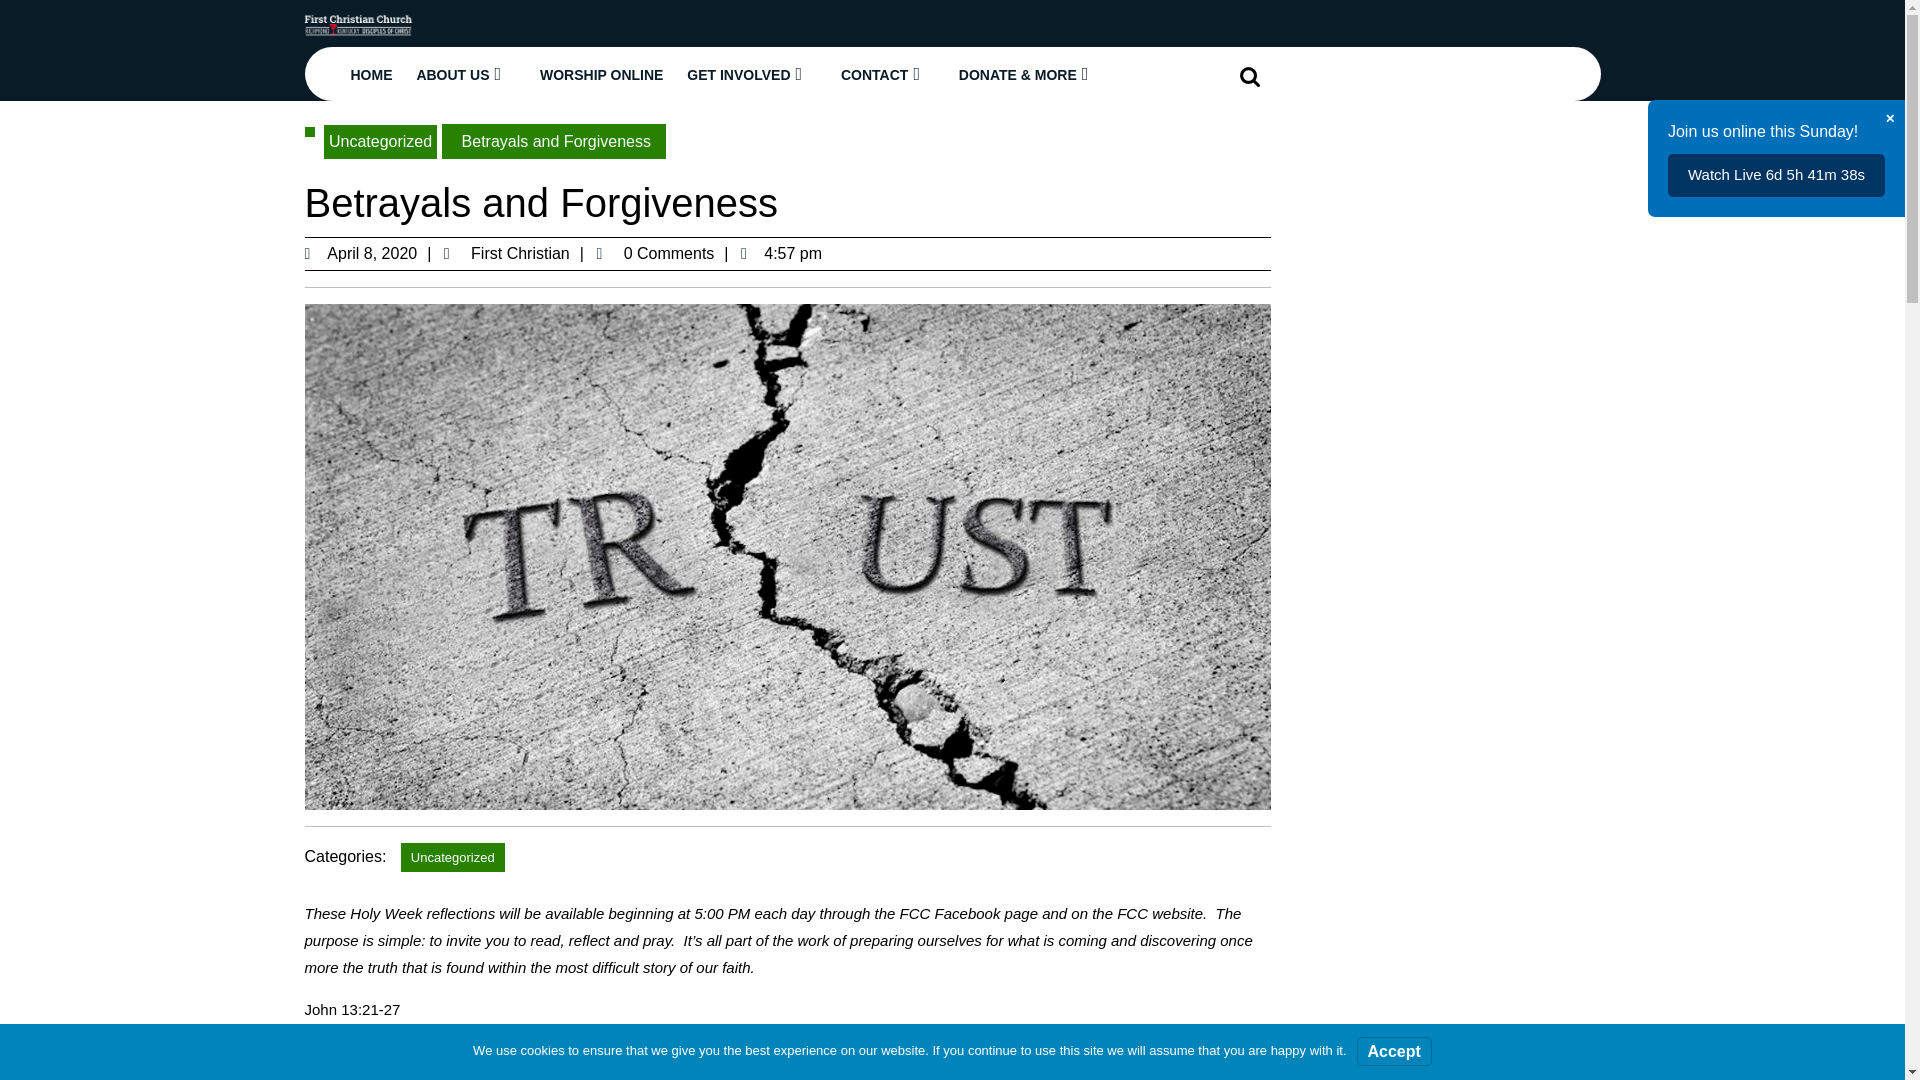 Image resolution: width=1920 pixels, height=1080 pixels. Describe the element at coordinates (1253, 76) in the screenshot. I see `Search` at that location.